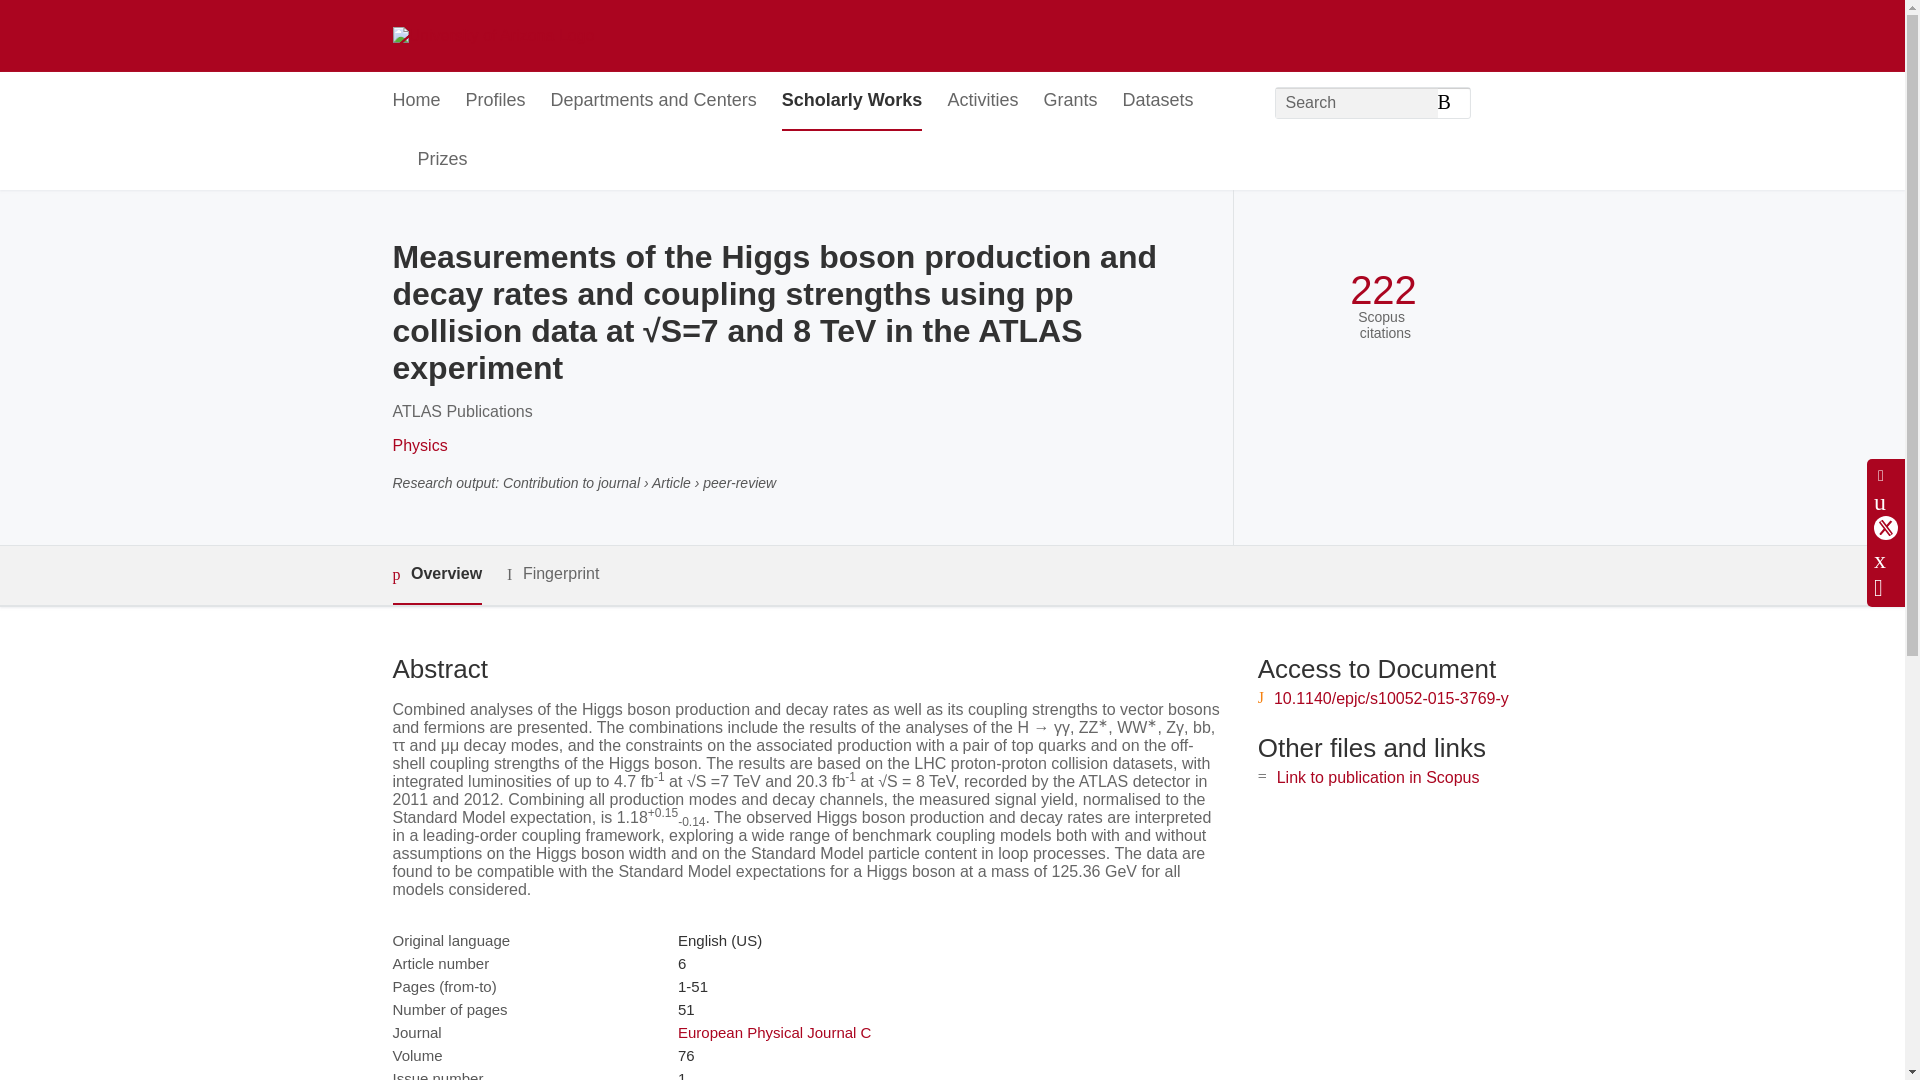  I want to click on 222, so click(1382, 290).